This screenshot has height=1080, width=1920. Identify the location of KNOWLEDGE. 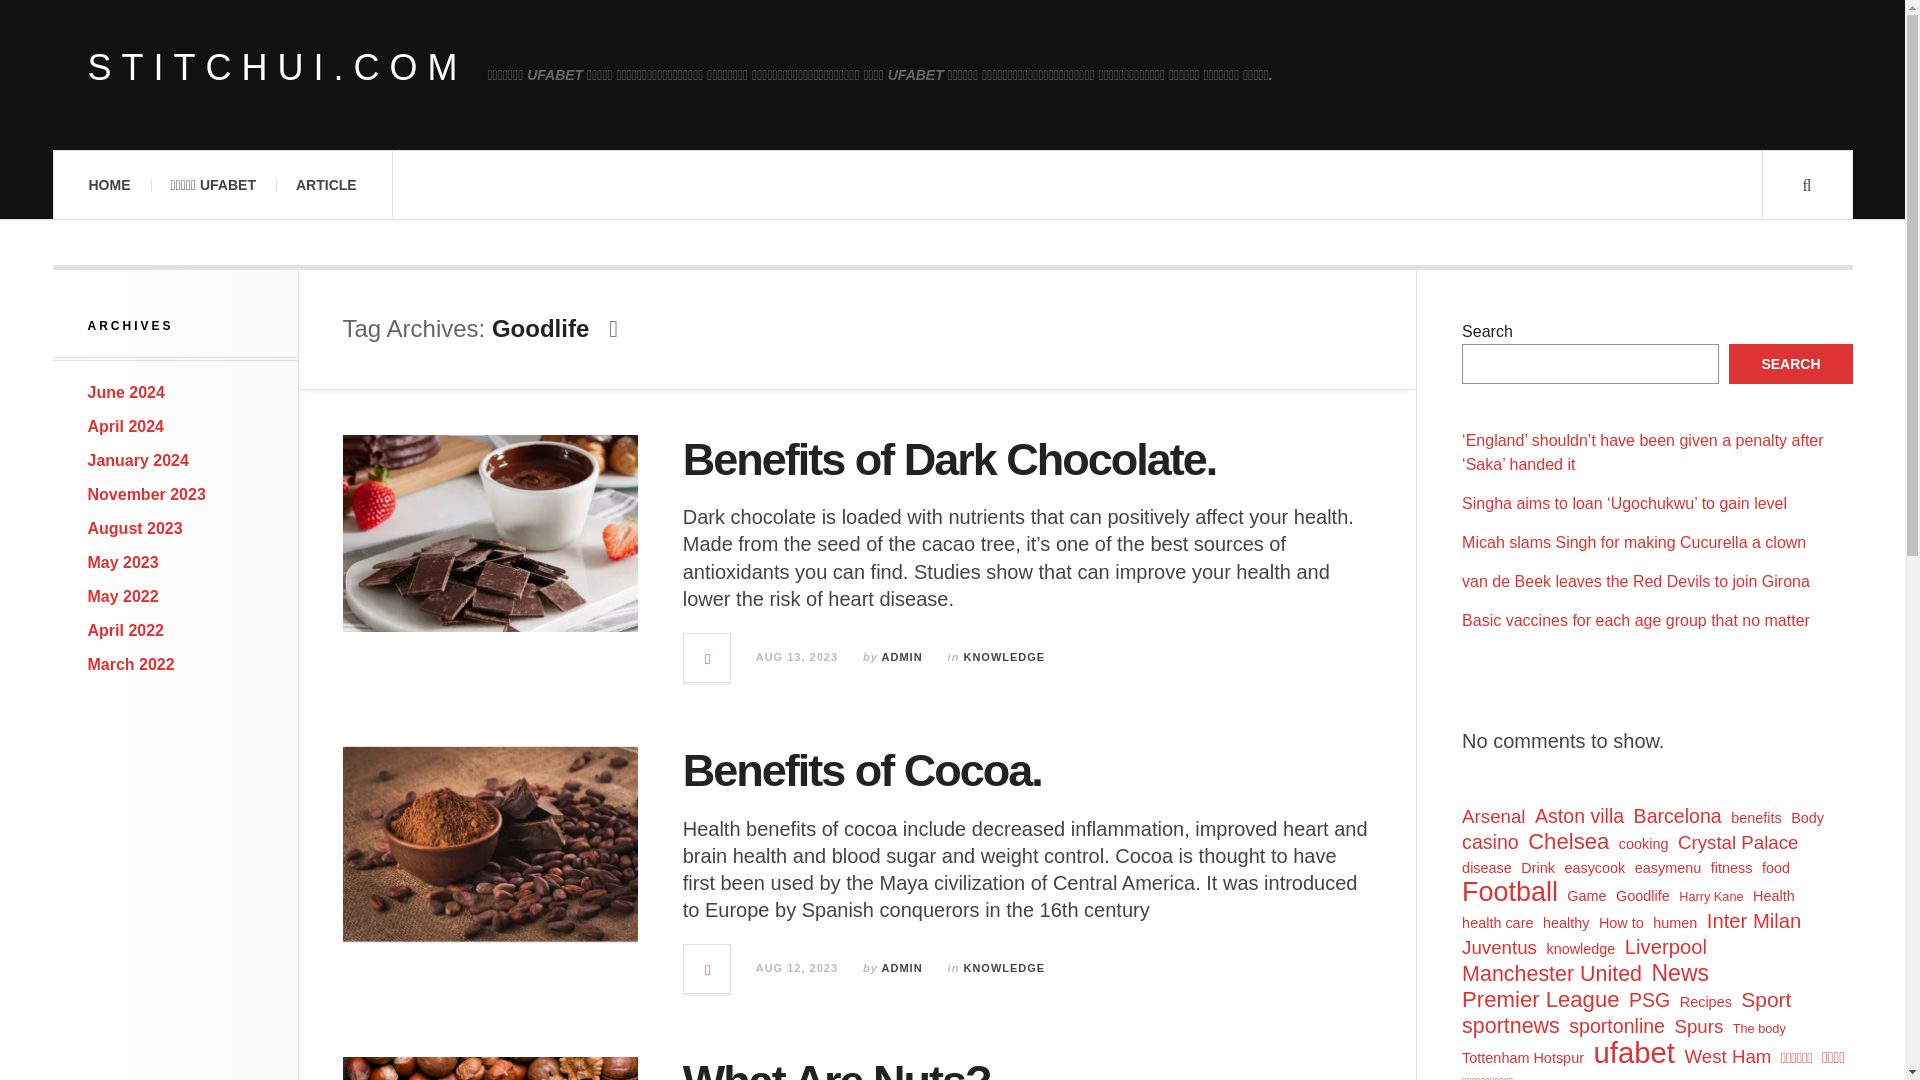
(1004, 968).